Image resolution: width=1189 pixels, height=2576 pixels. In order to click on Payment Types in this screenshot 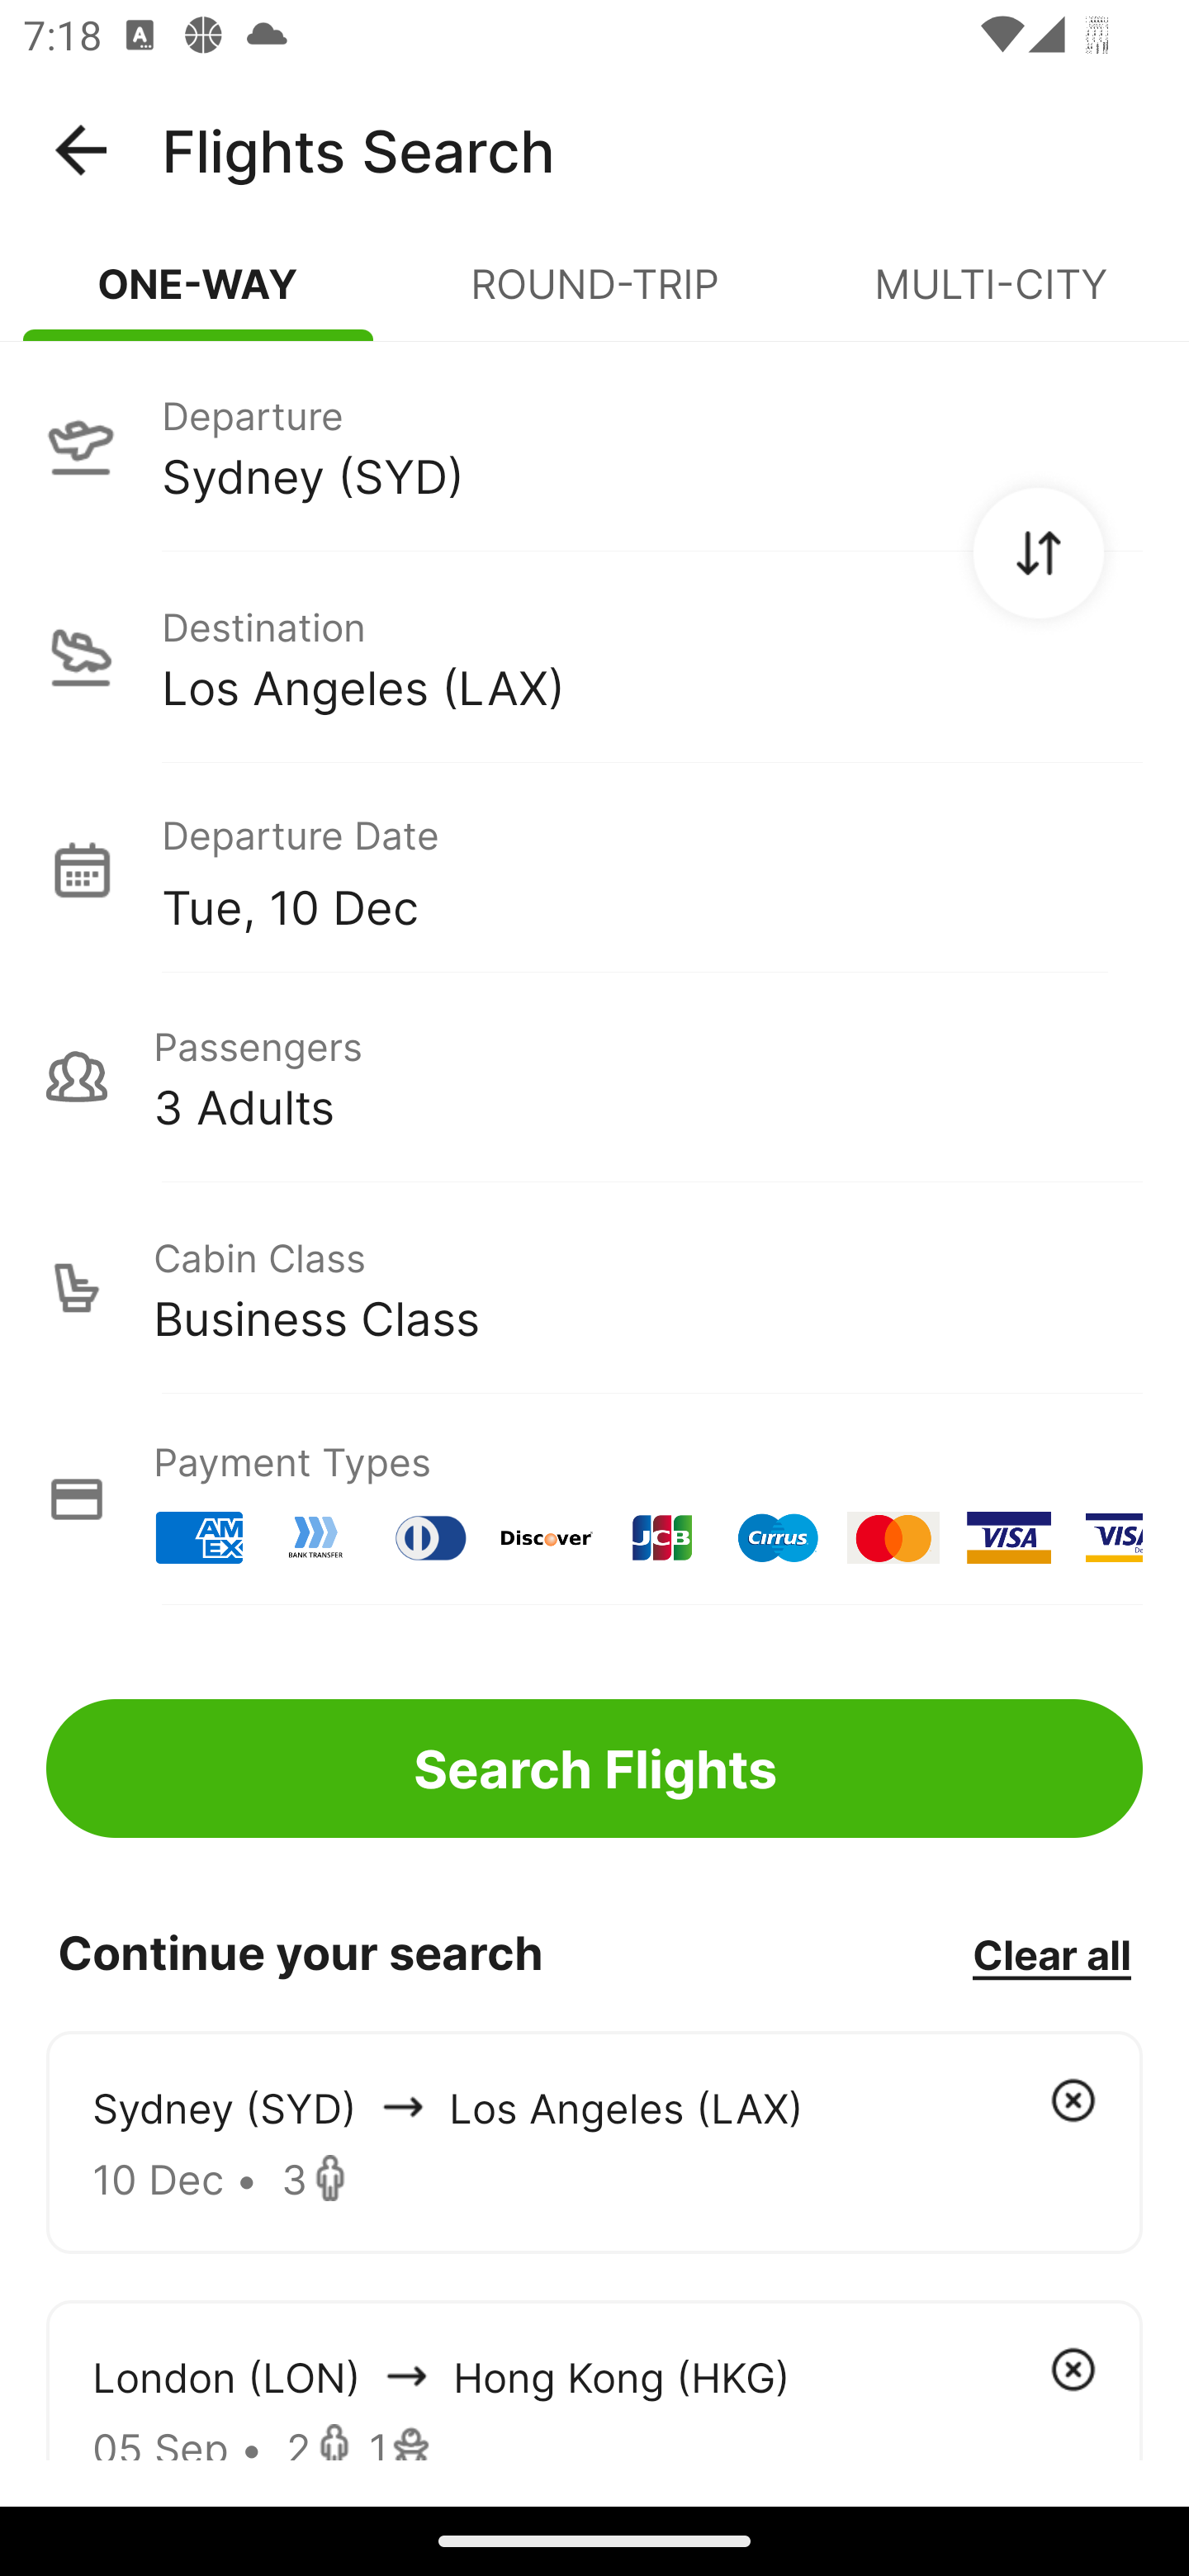, I will do `click(594, 1499)`.